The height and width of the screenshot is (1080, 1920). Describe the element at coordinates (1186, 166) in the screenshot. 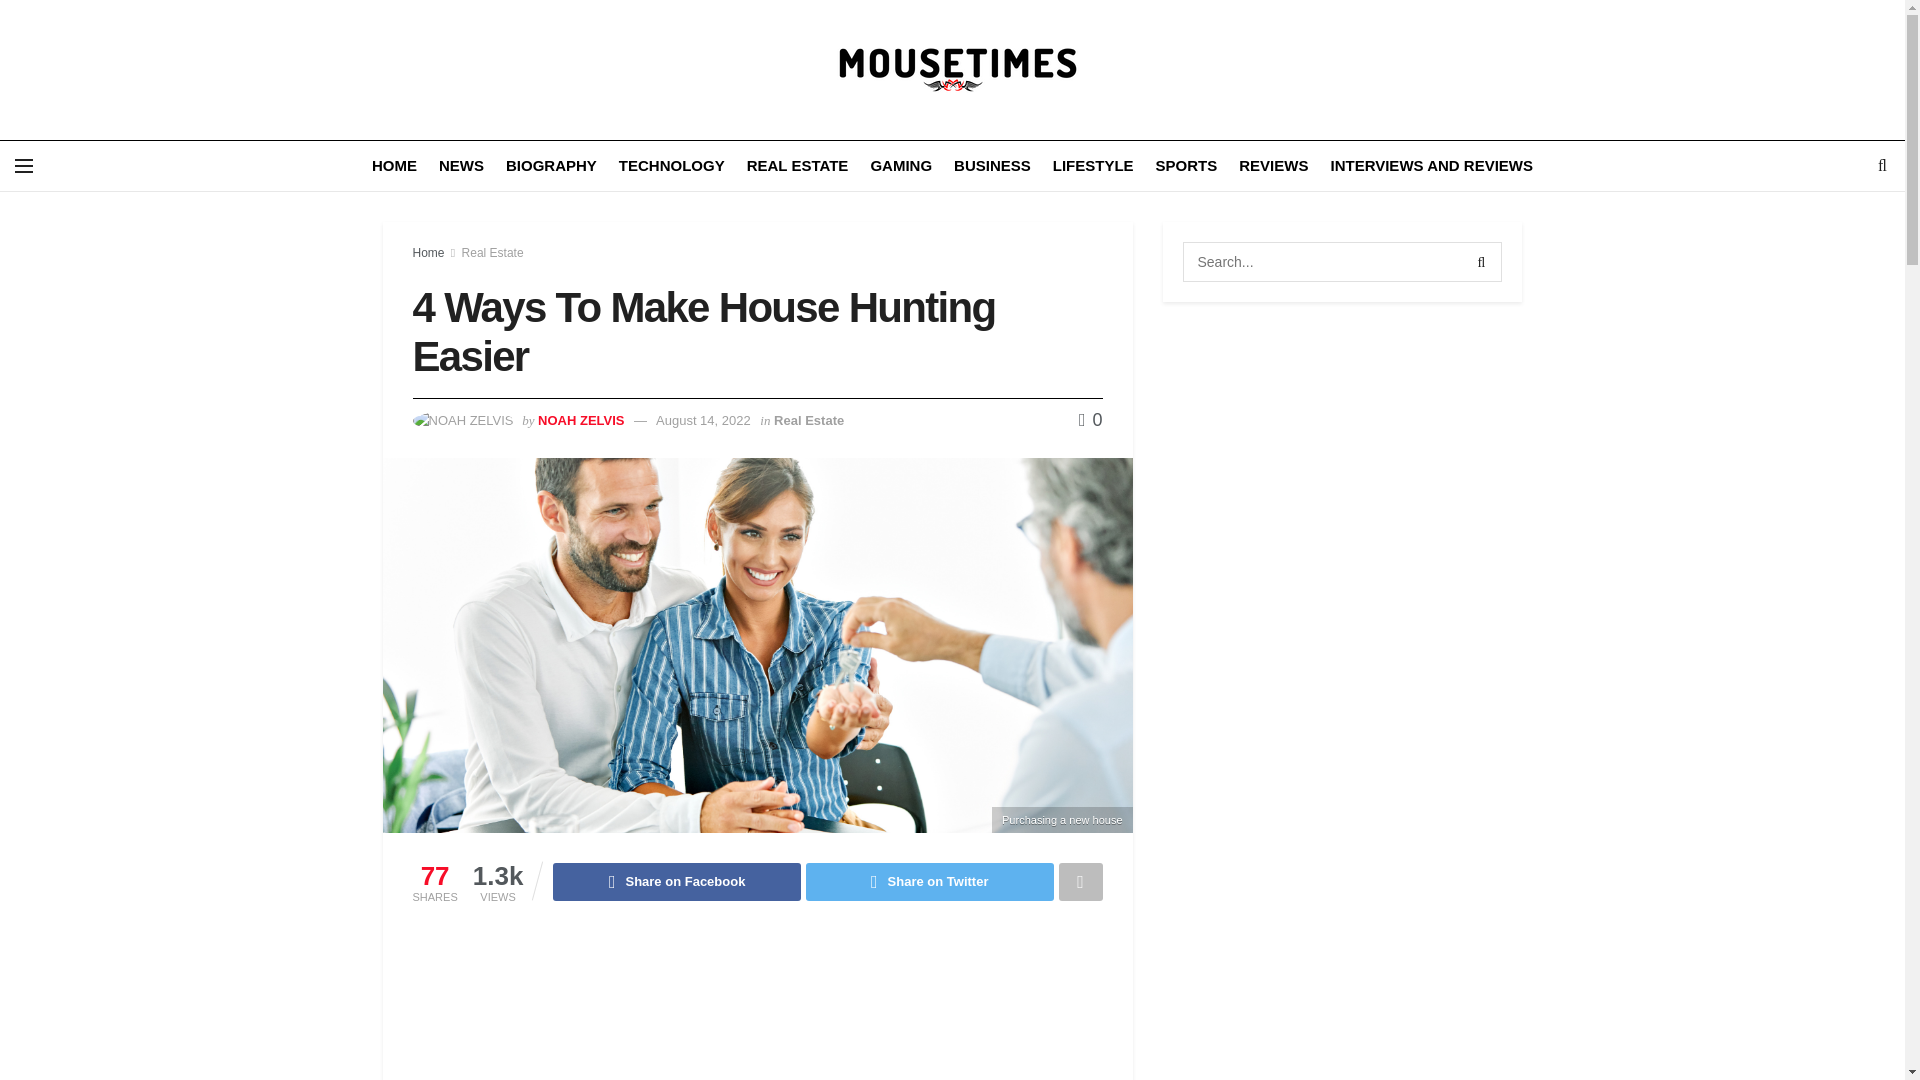

I see `SPORTS` at that location.